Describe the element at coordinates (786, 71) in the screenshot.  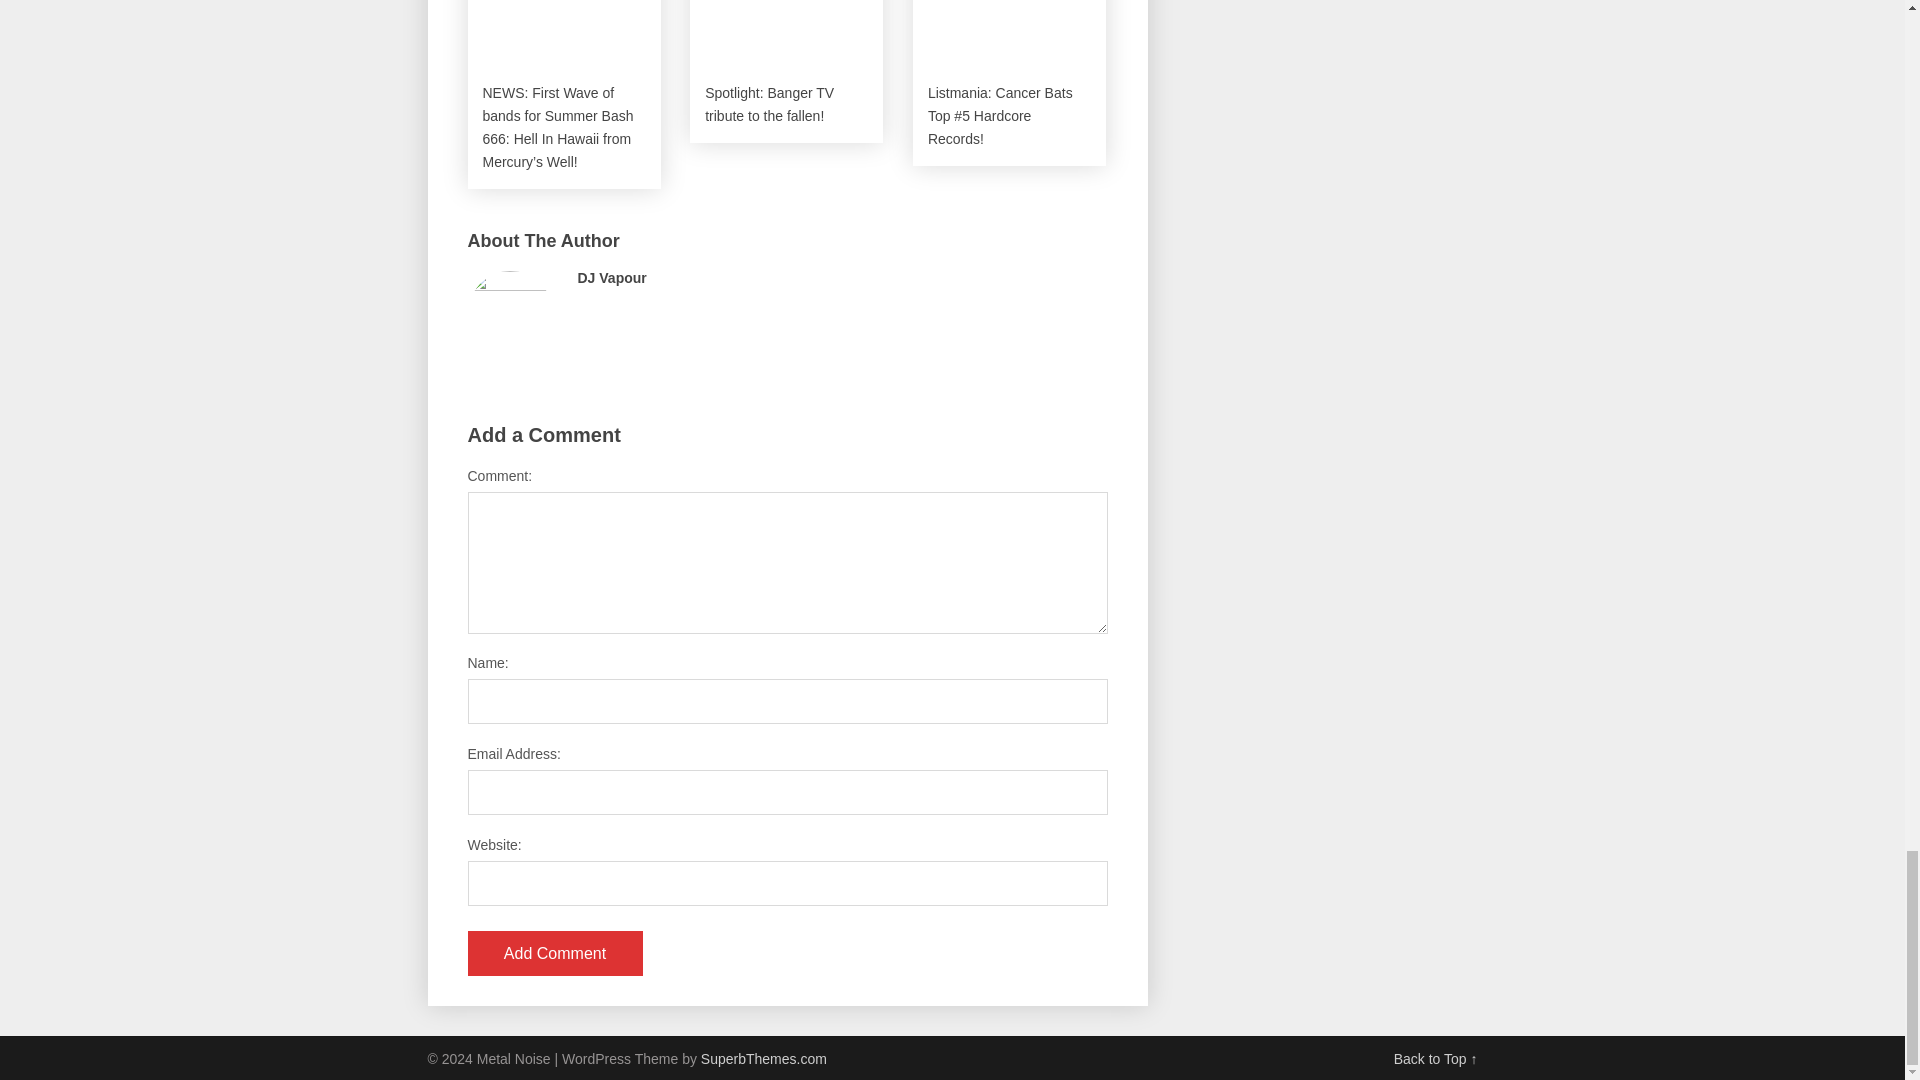
I see `Spotlight: Banger TV tribute to the fallen!` at that location.